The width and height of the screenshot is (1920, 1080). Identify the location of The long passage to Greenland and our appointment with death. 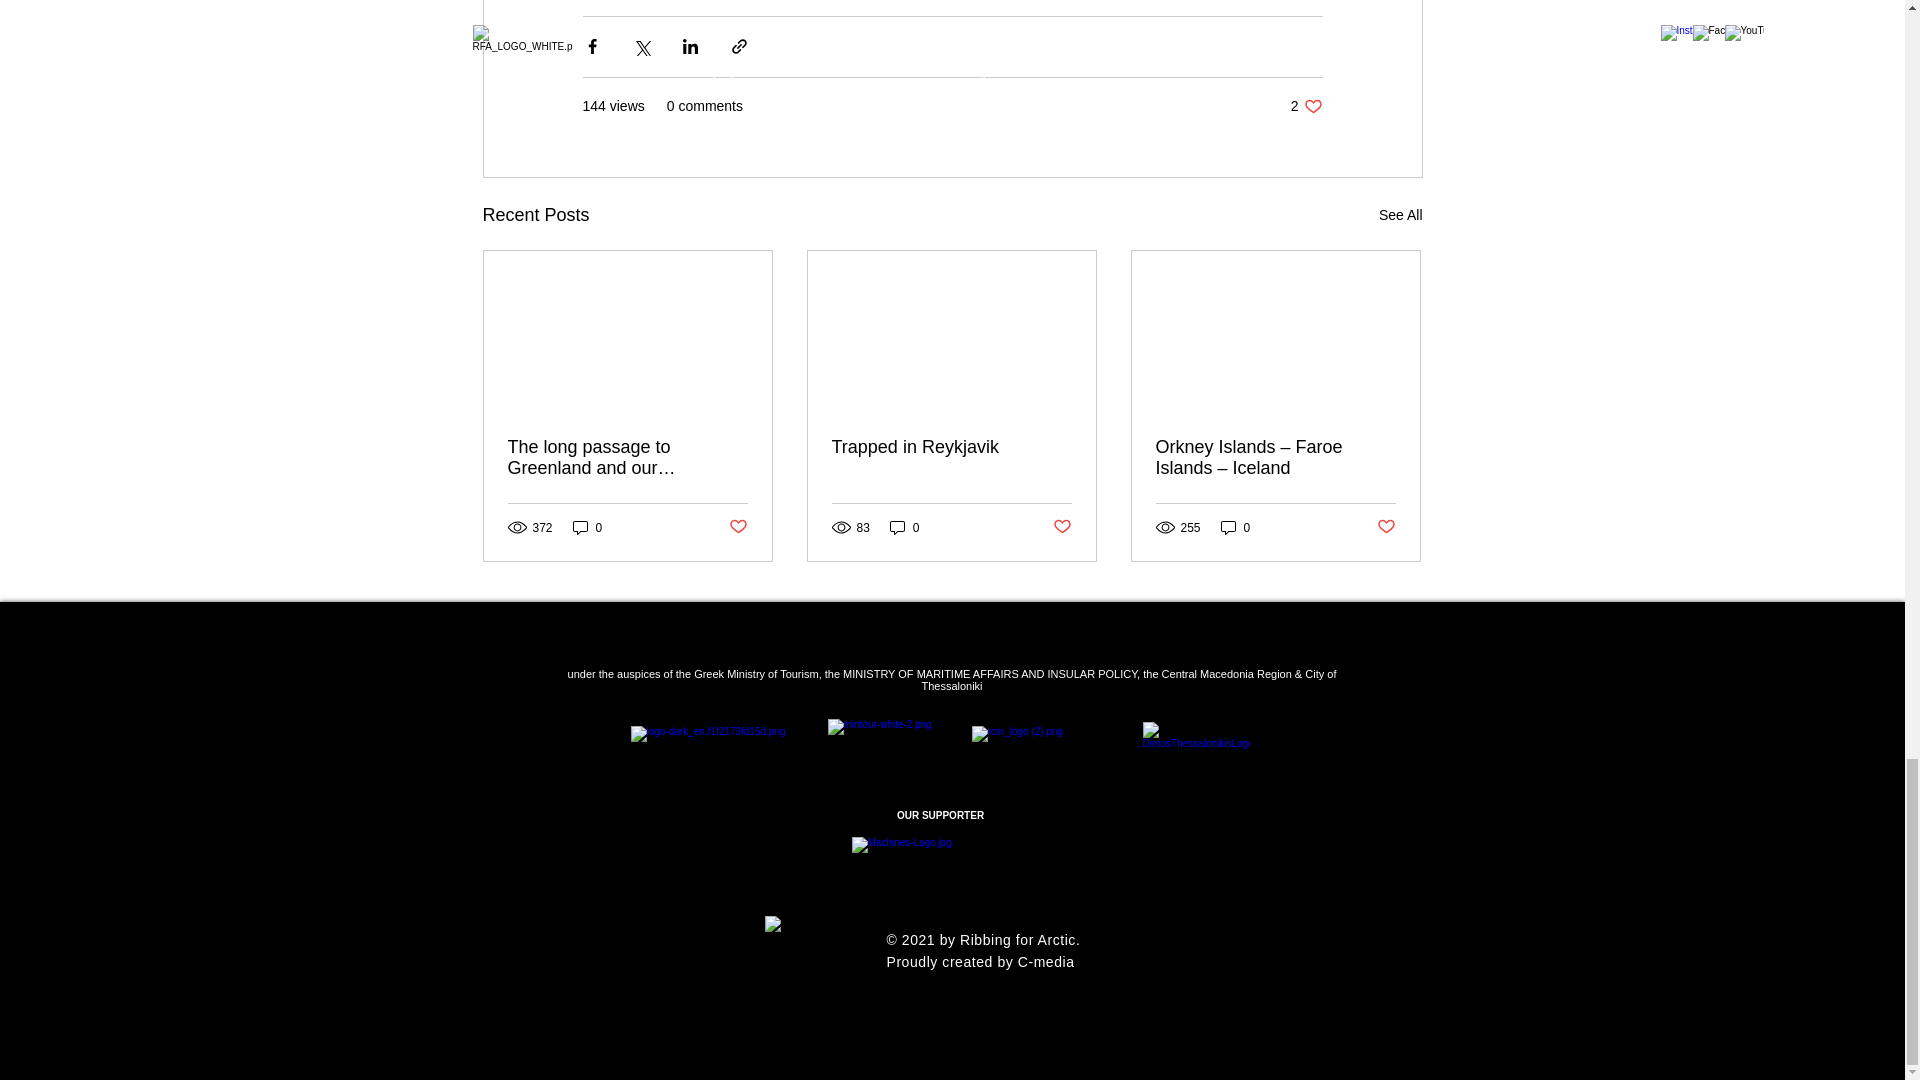
(628, 457).